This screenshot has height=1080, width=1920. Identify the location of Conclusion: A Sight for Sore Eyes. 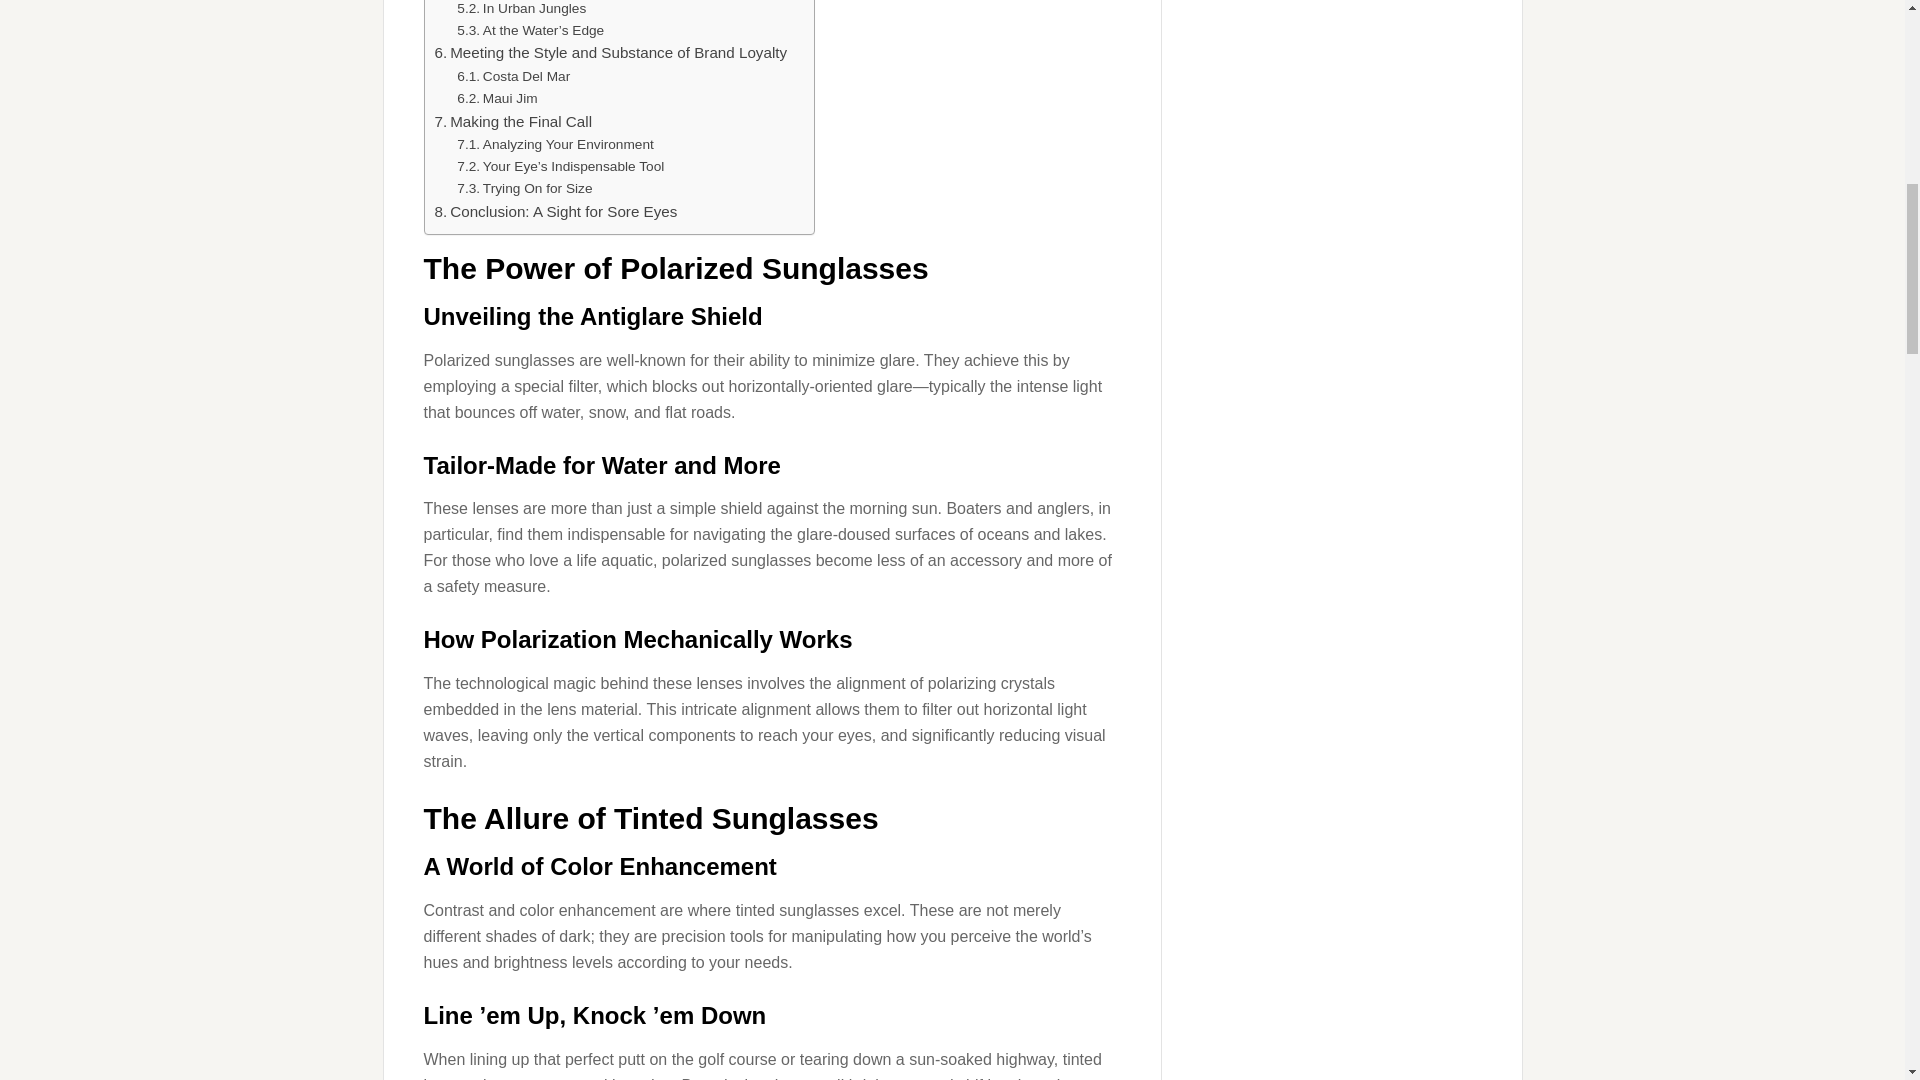
(555, 211).